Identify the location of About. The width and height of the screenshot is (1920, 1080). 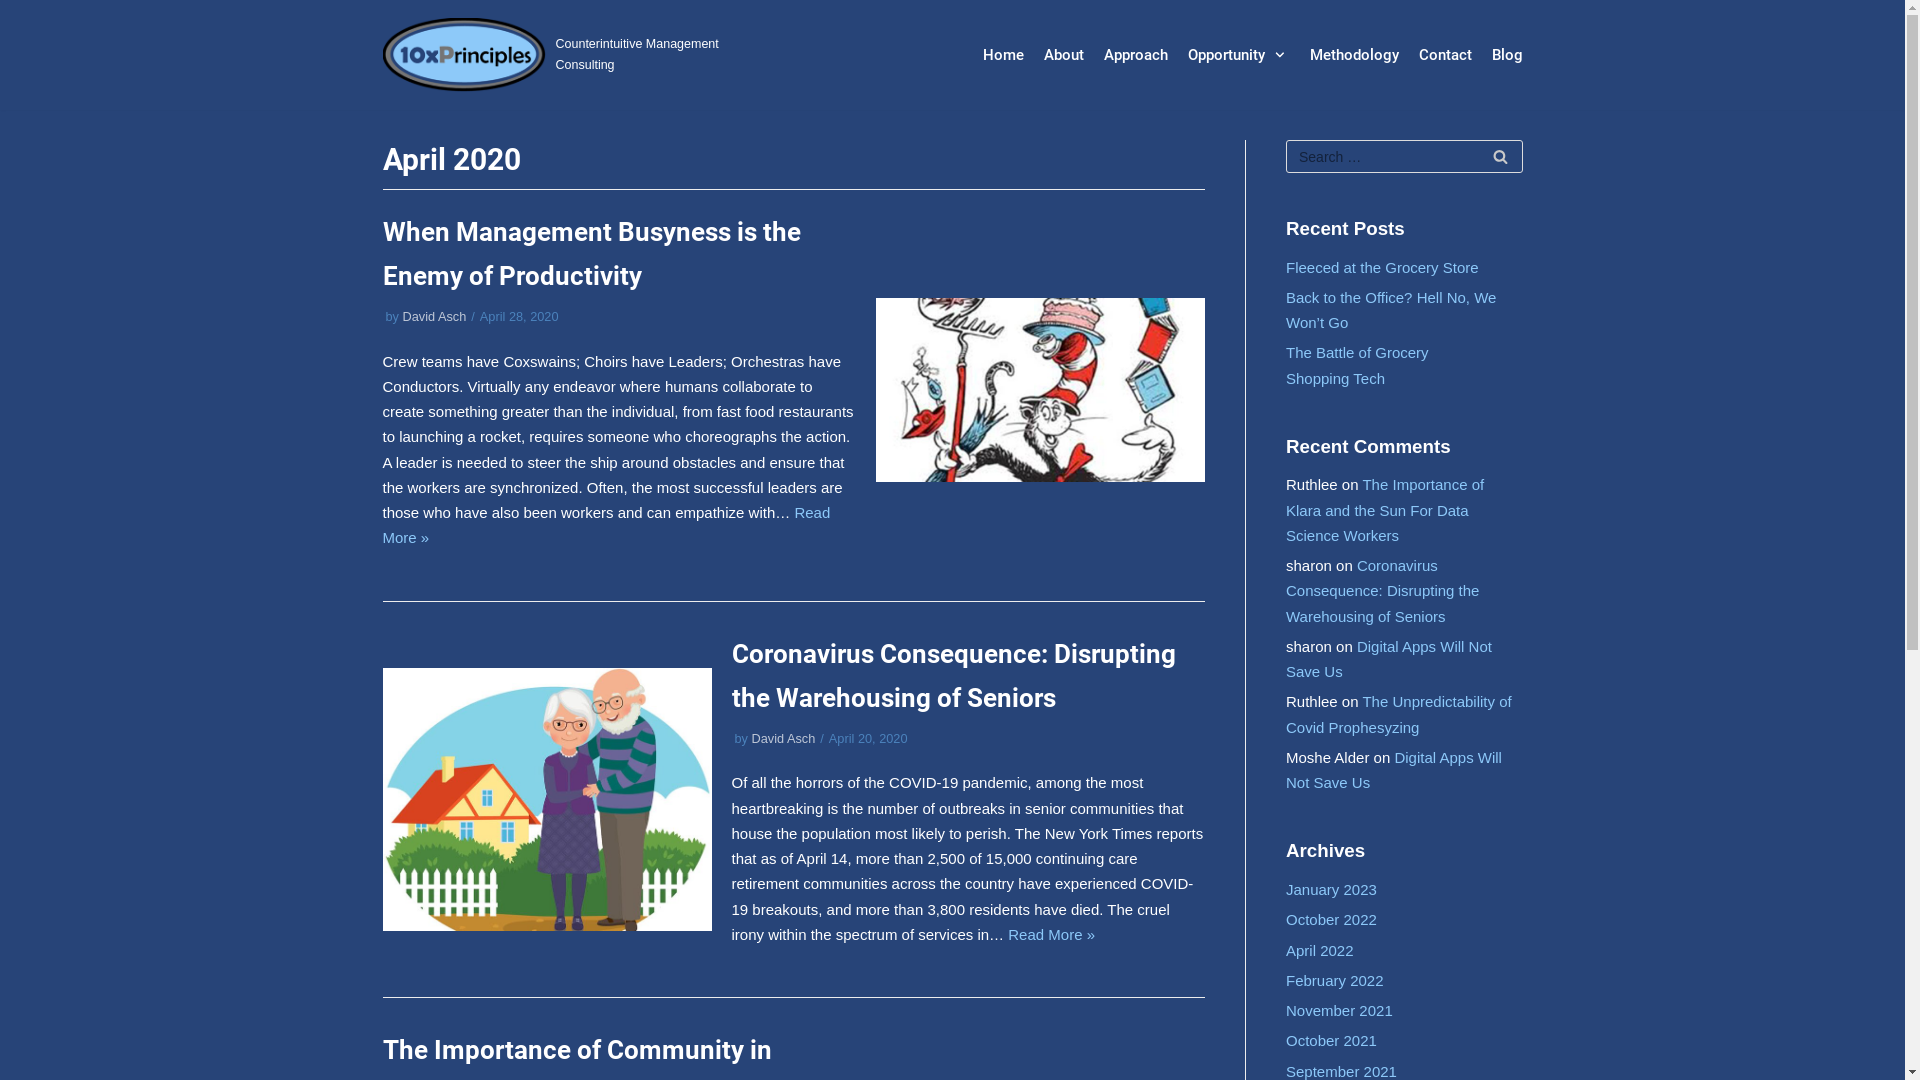
(1064, 56).